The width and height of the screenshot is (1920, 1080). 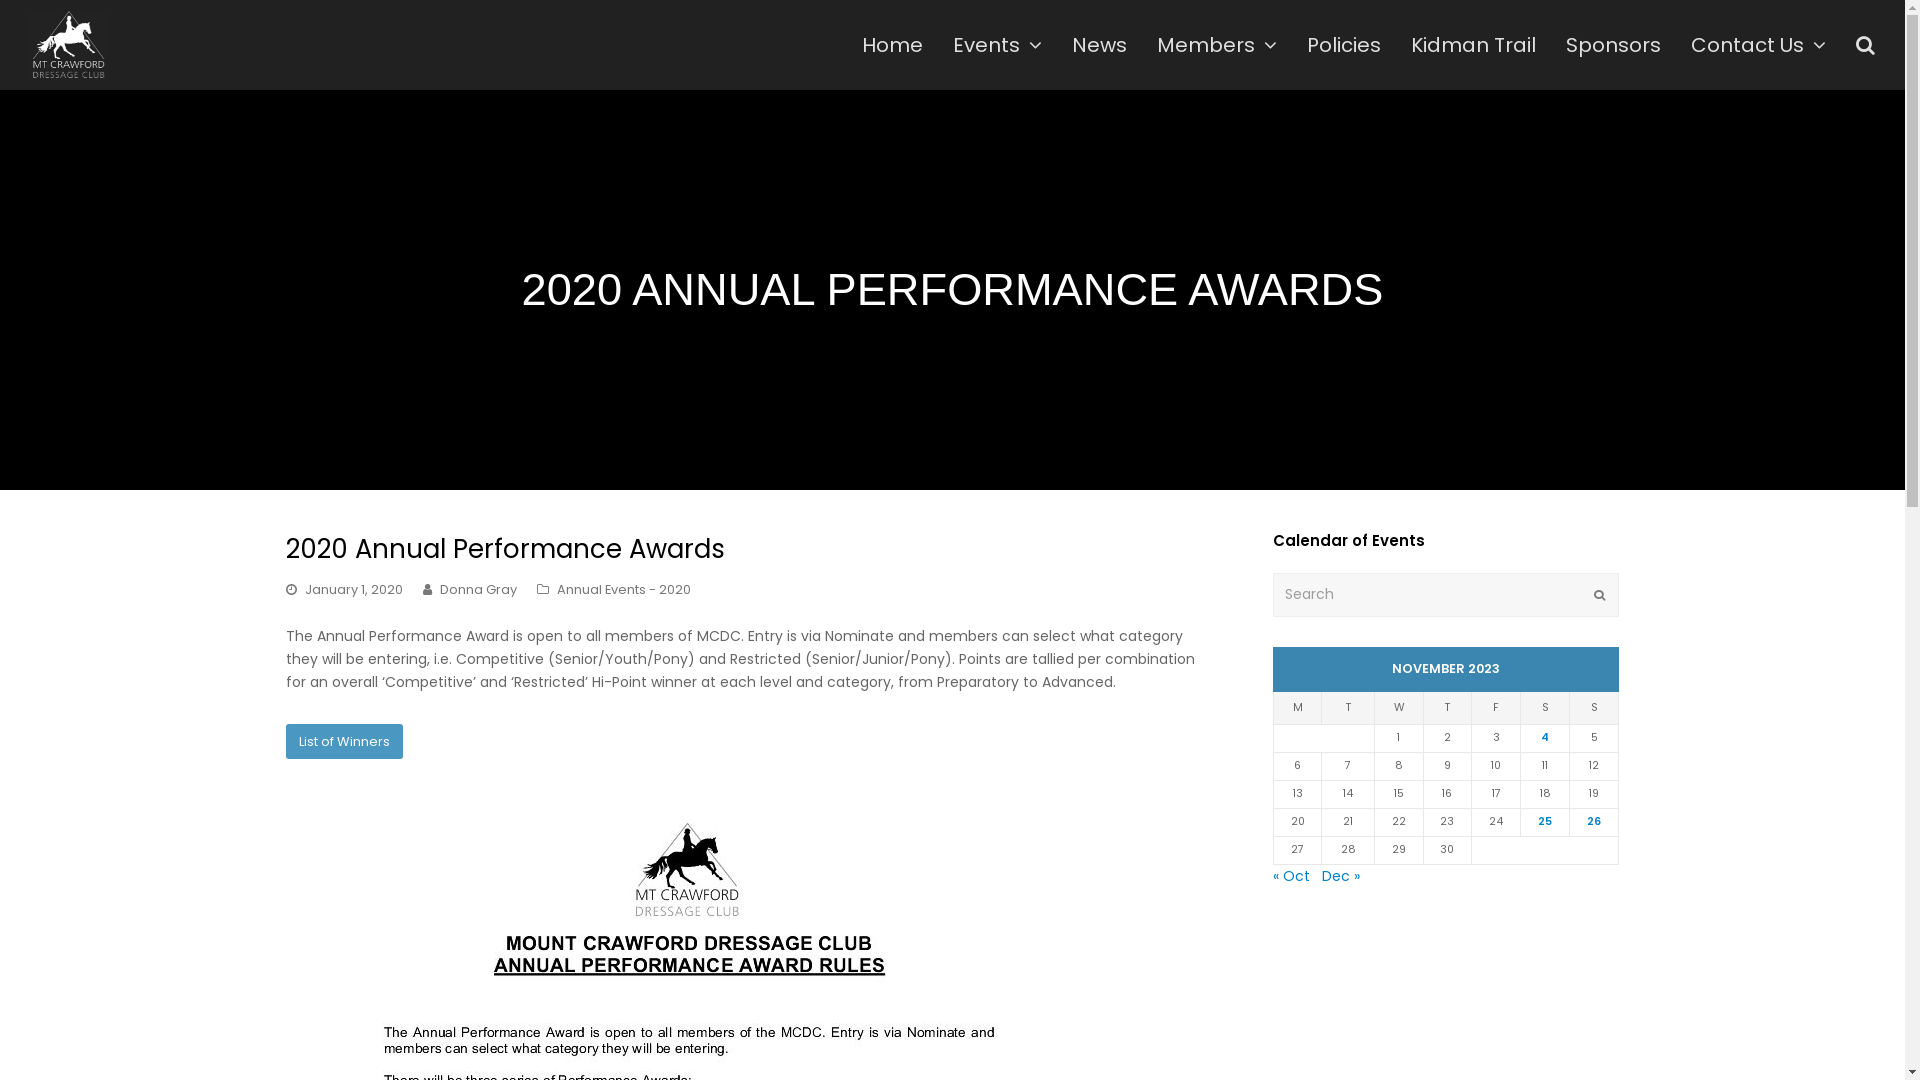 I want to click on Events, so click(x=998, y=45).